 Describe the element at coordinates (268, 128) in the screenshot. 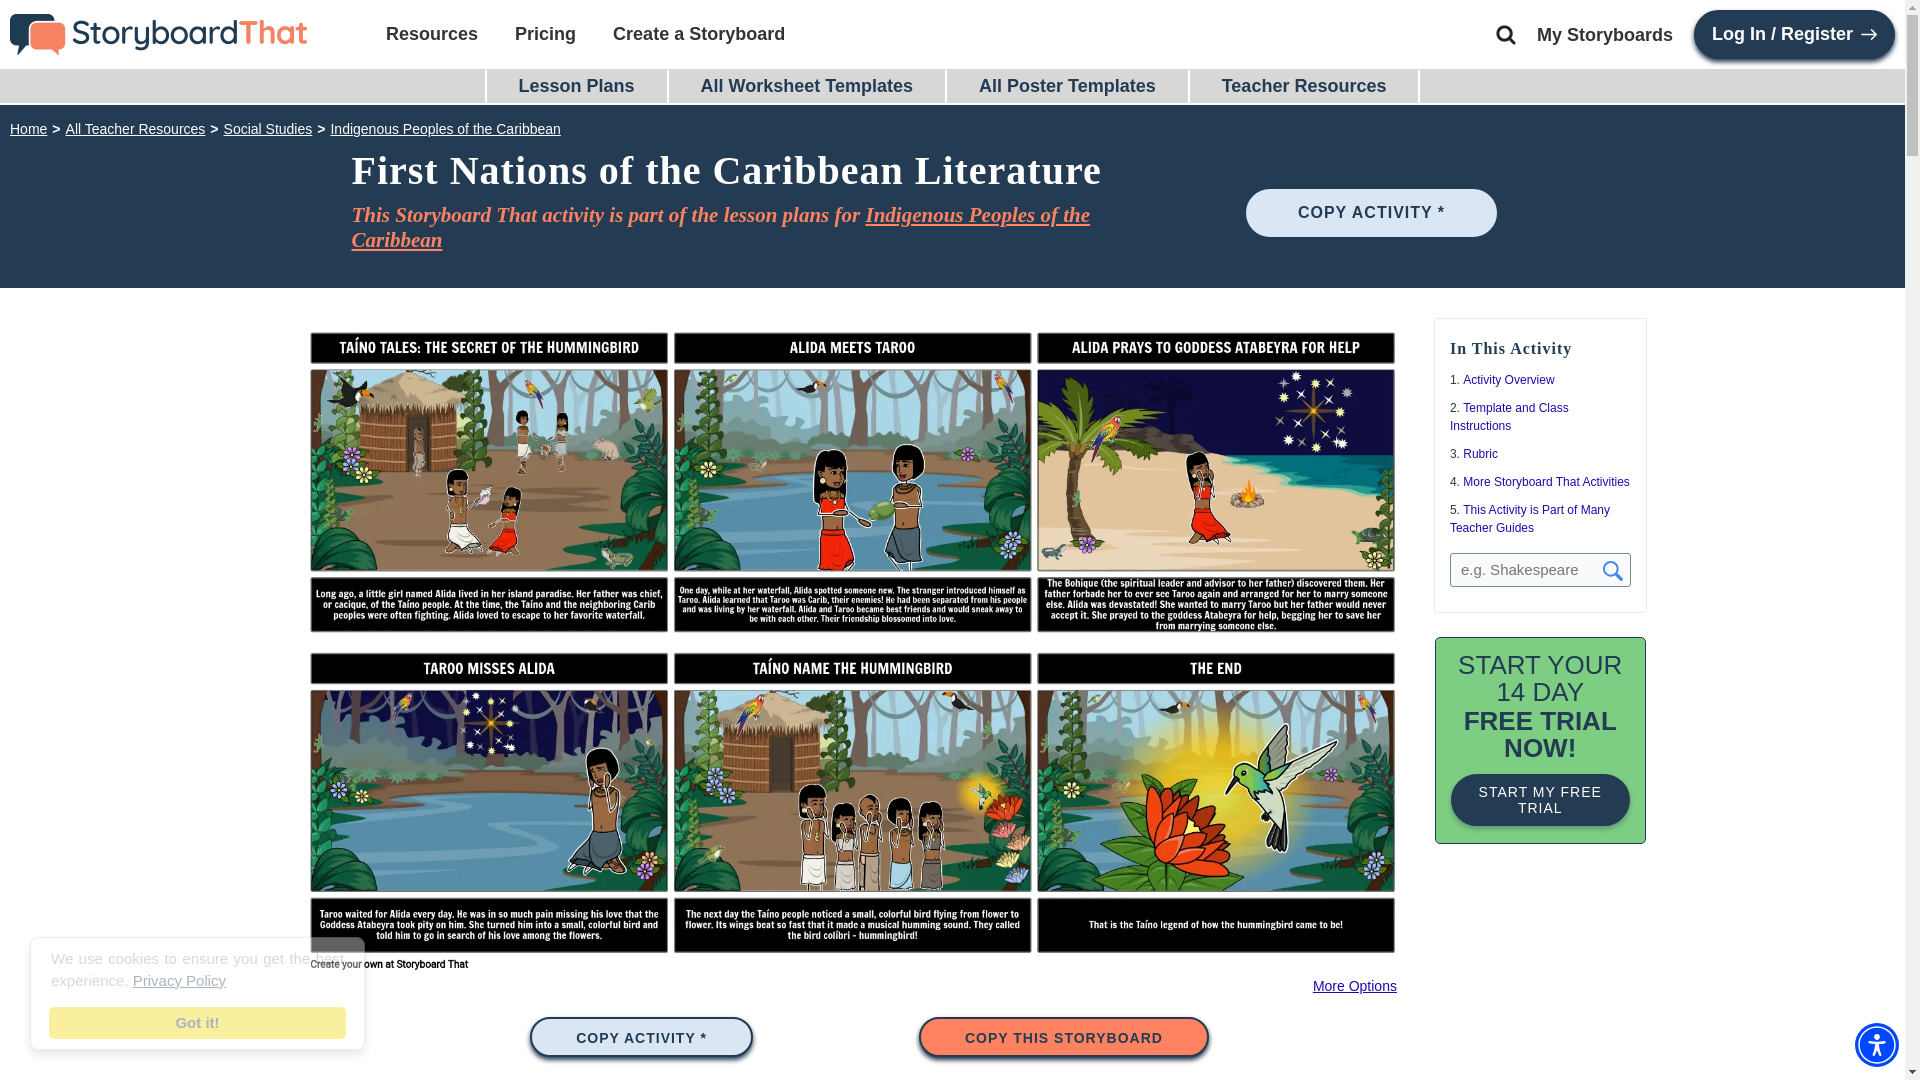

I see `Social Studies` at that location.